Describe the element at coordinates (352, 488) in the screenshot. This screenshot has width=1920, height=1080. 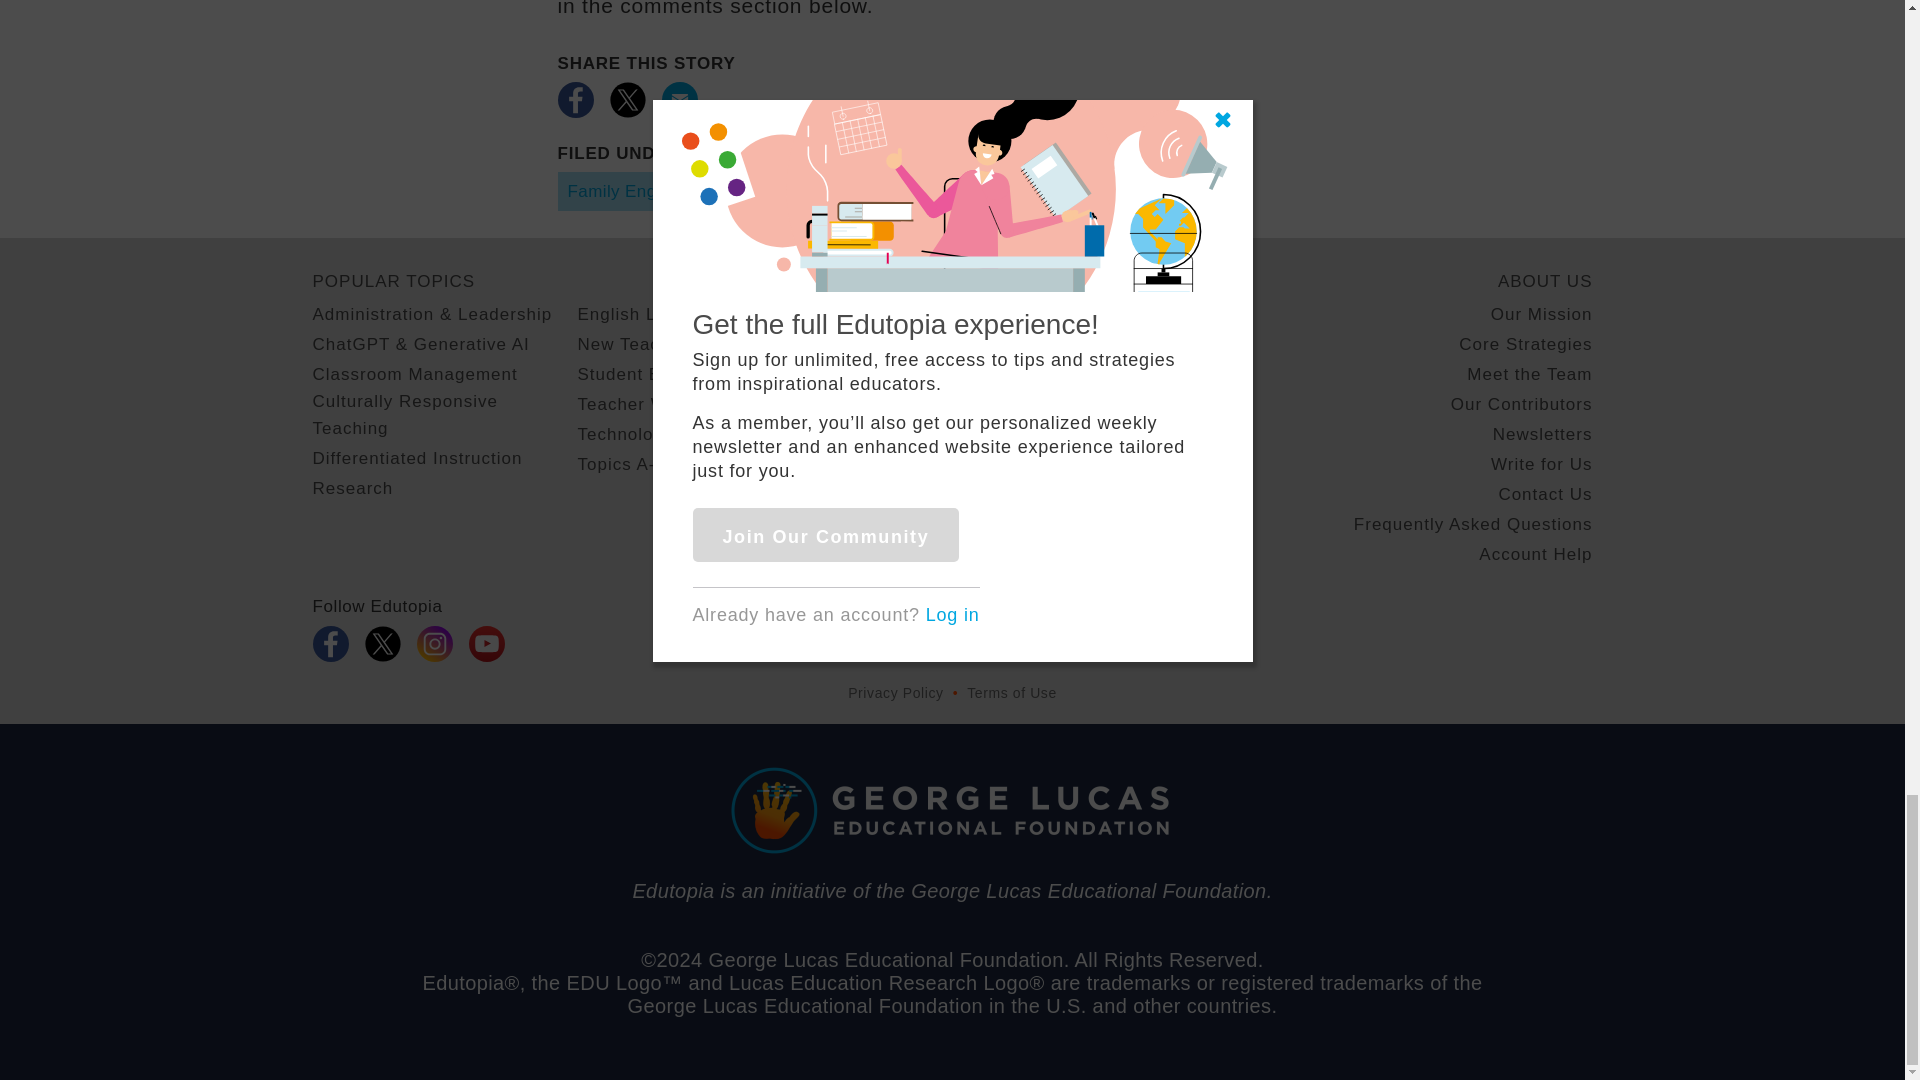
I see `Research` at that location.